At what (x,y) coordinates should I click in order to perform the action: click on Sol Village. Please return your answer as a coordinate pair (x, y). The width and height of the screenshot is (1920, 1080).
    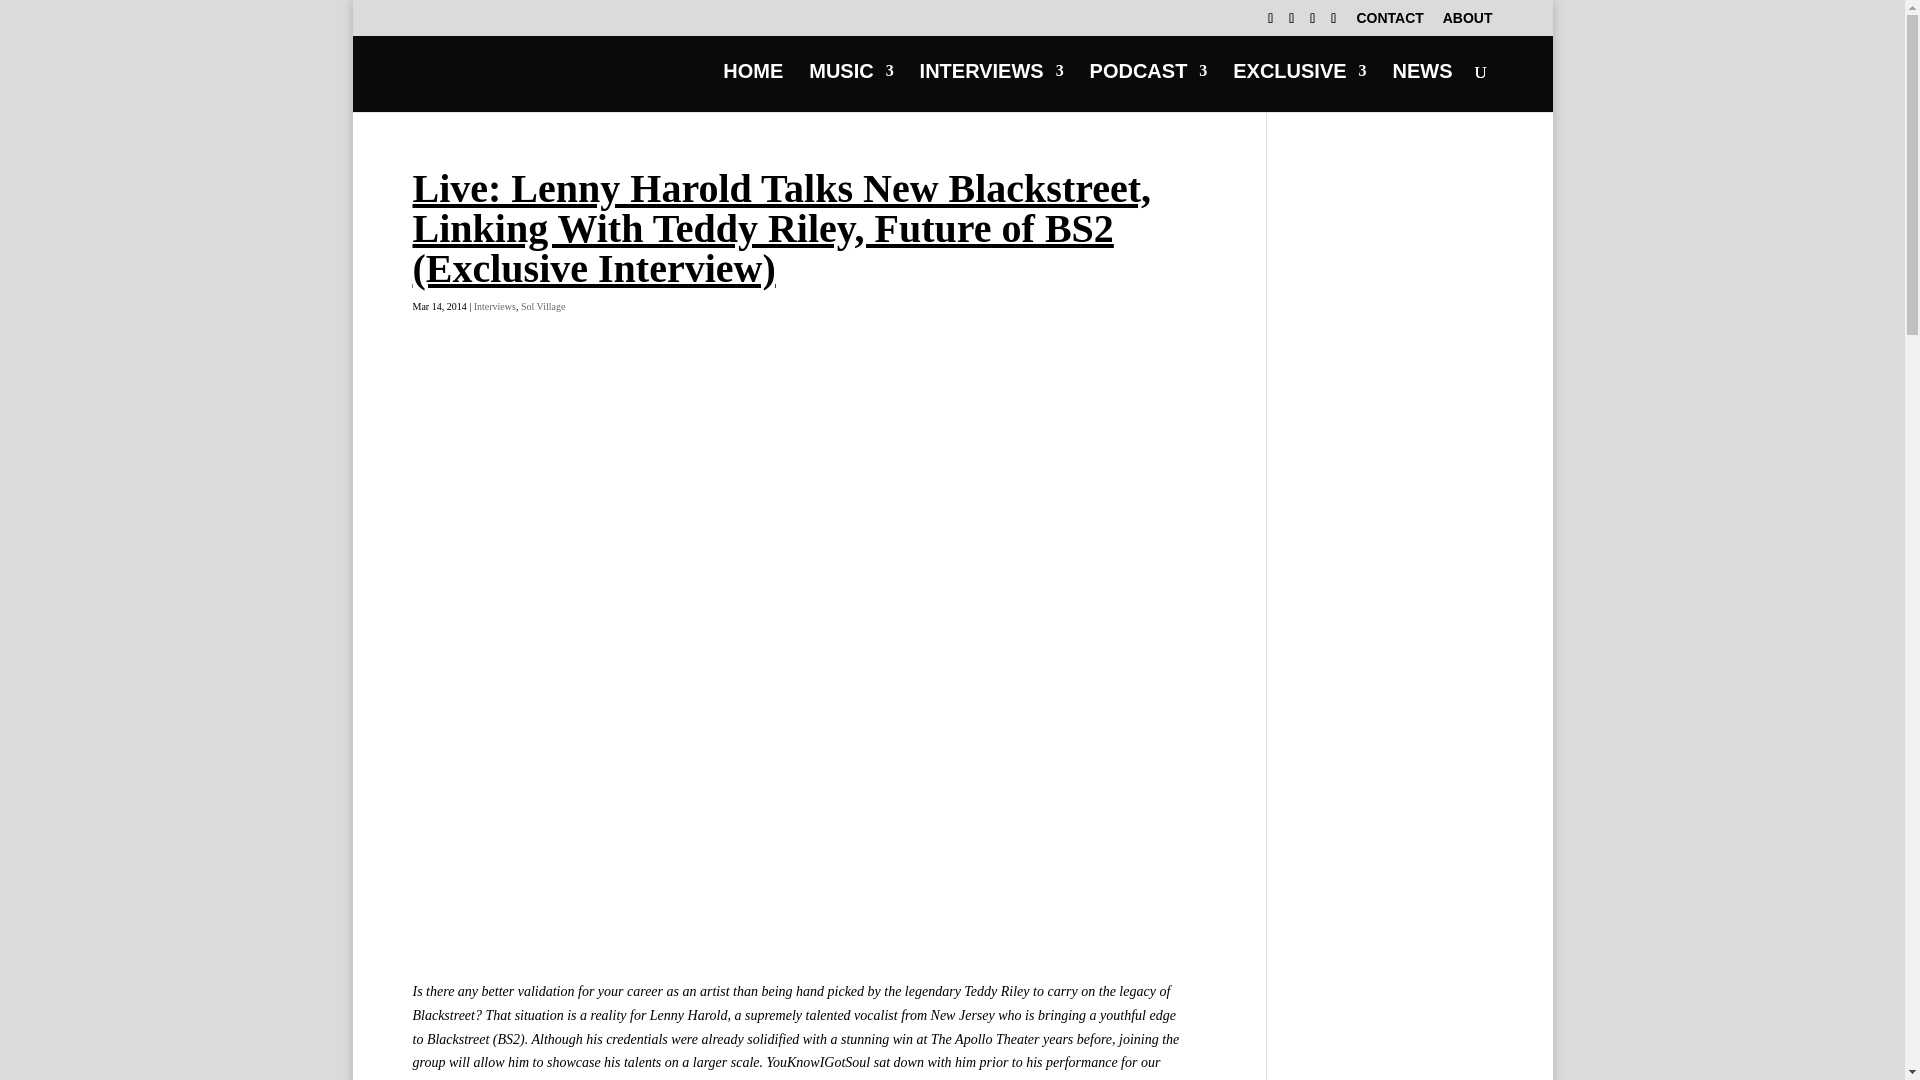
    Looking at the image, I should click on (543, 306).